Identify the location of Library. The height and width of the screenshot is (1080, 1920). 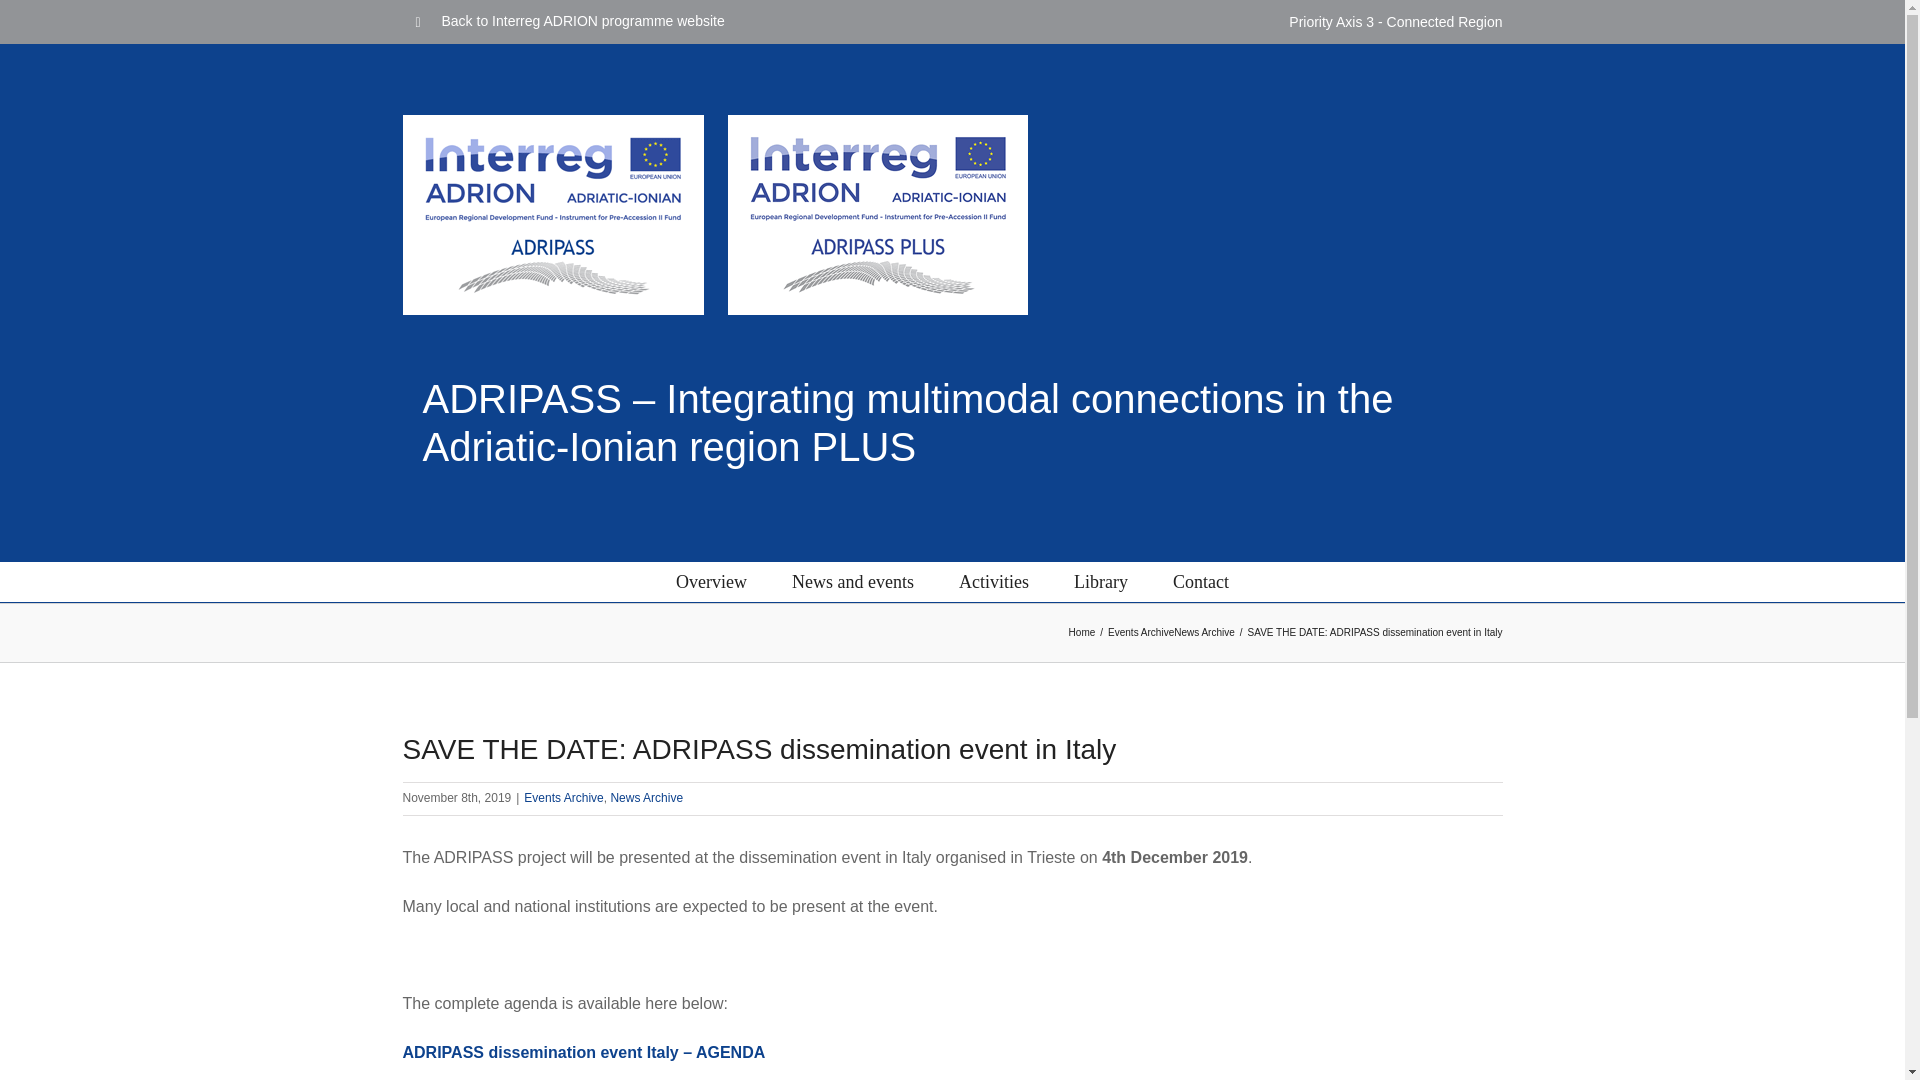
(1100, 581).